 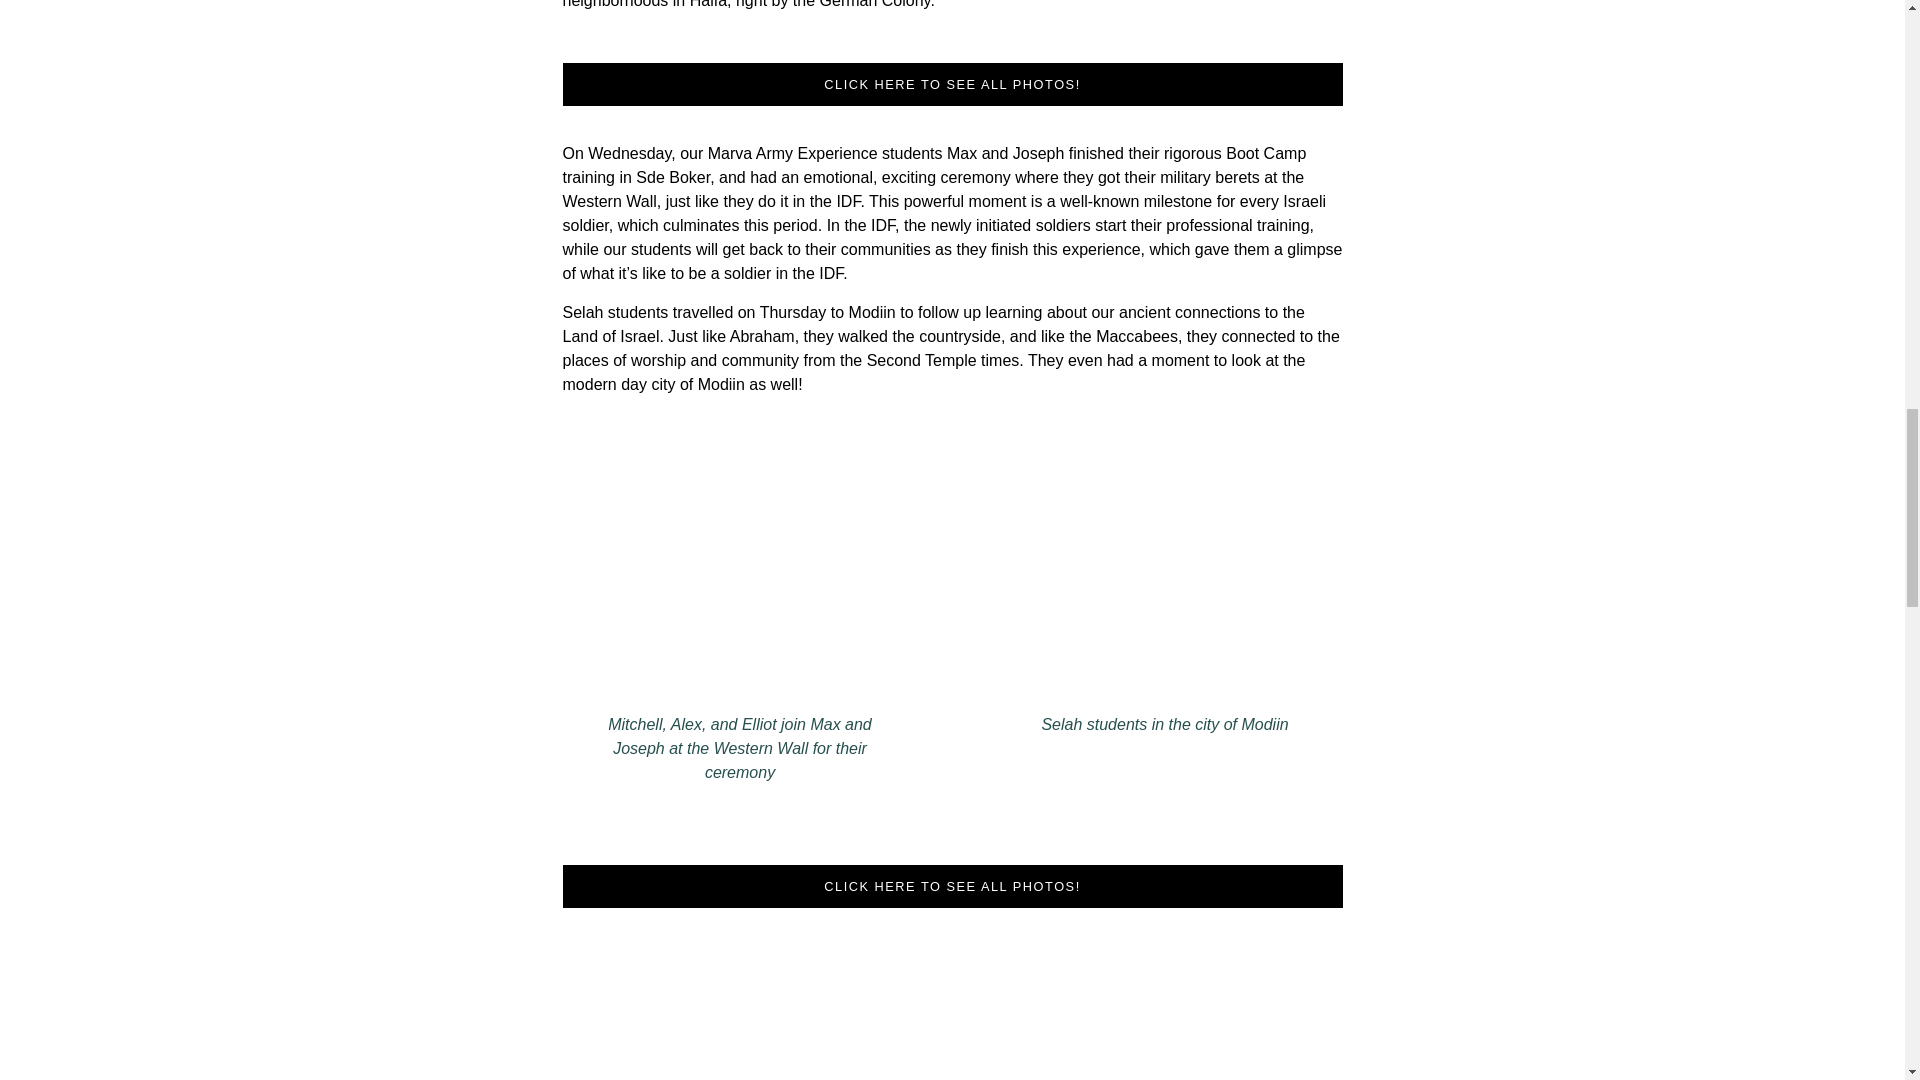 What do you see at coordinates (1164, 594) in the screenshot?
I see `Weekly Updates - February 17, 2022 7` at bounding box center [1164, 594].